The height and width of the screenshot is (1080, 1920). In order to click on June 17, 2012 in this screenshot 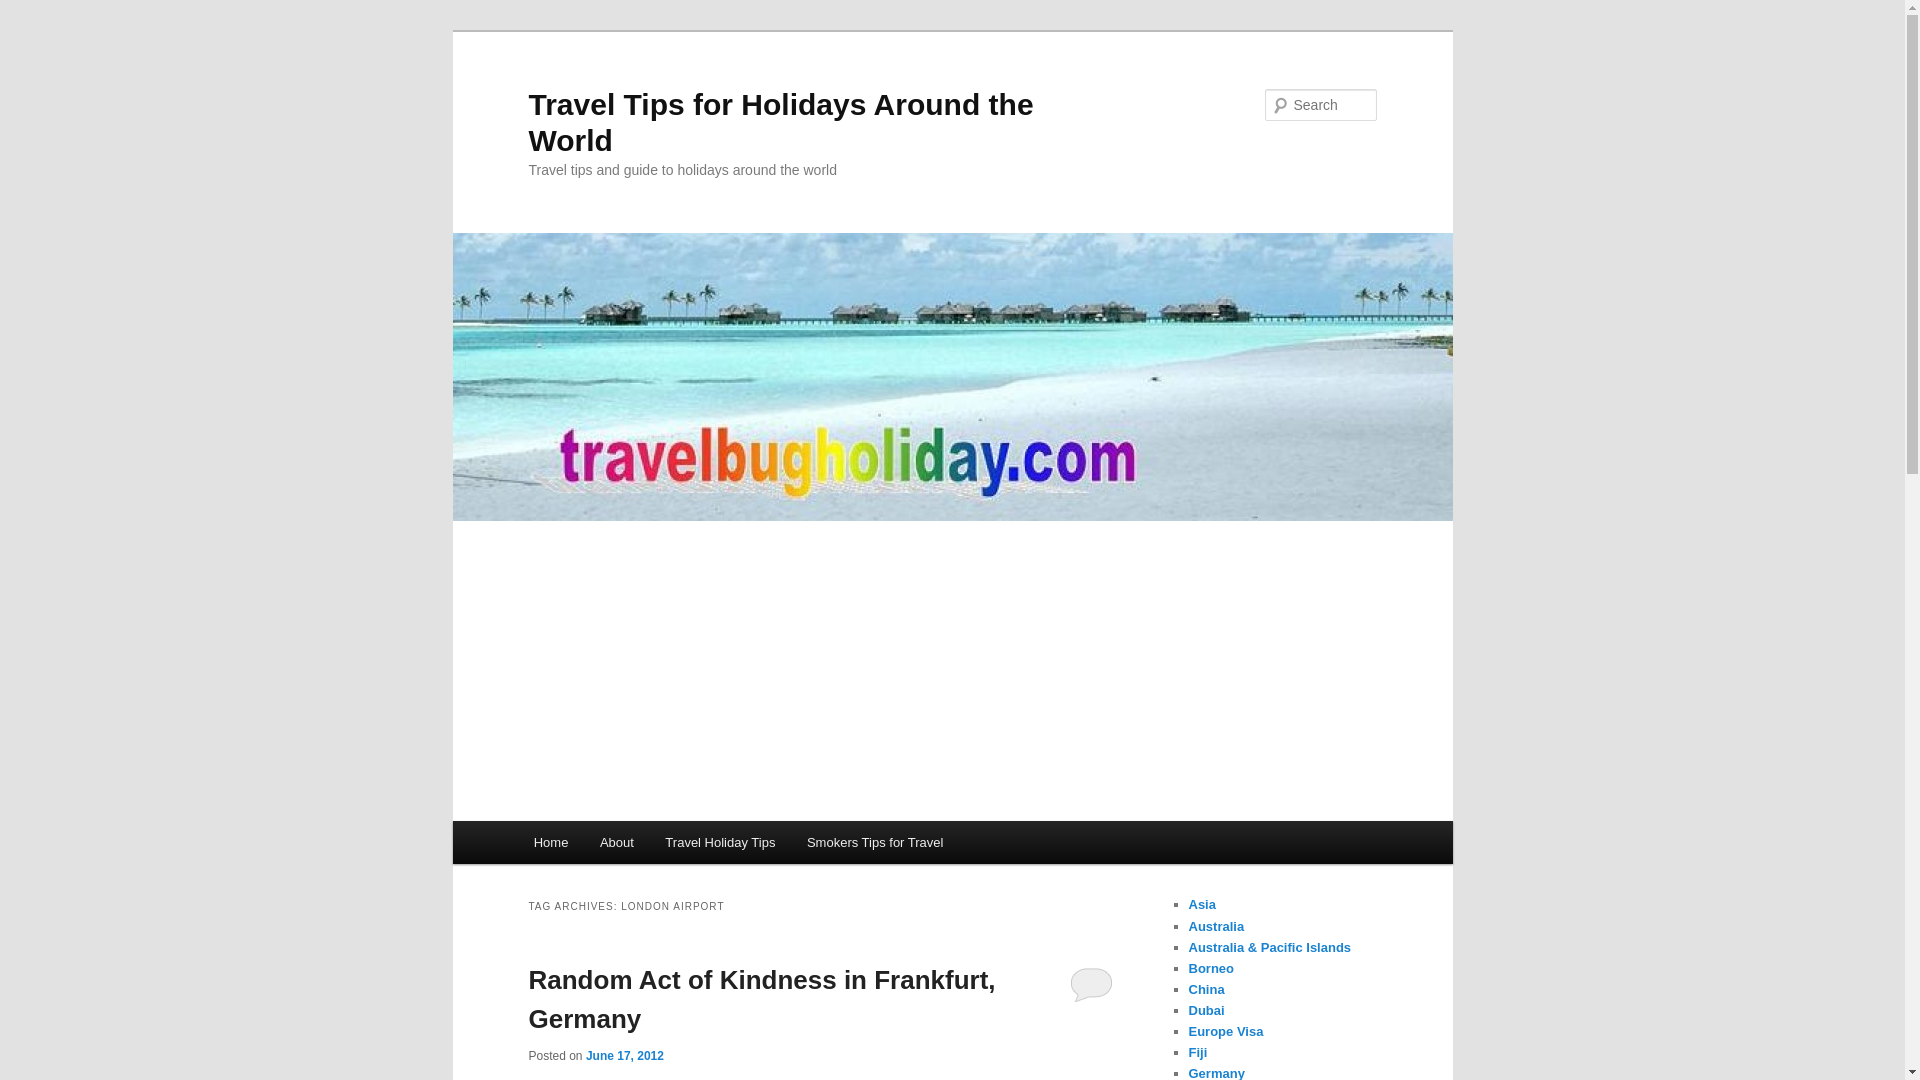, I will do `click(624, 1055)`.